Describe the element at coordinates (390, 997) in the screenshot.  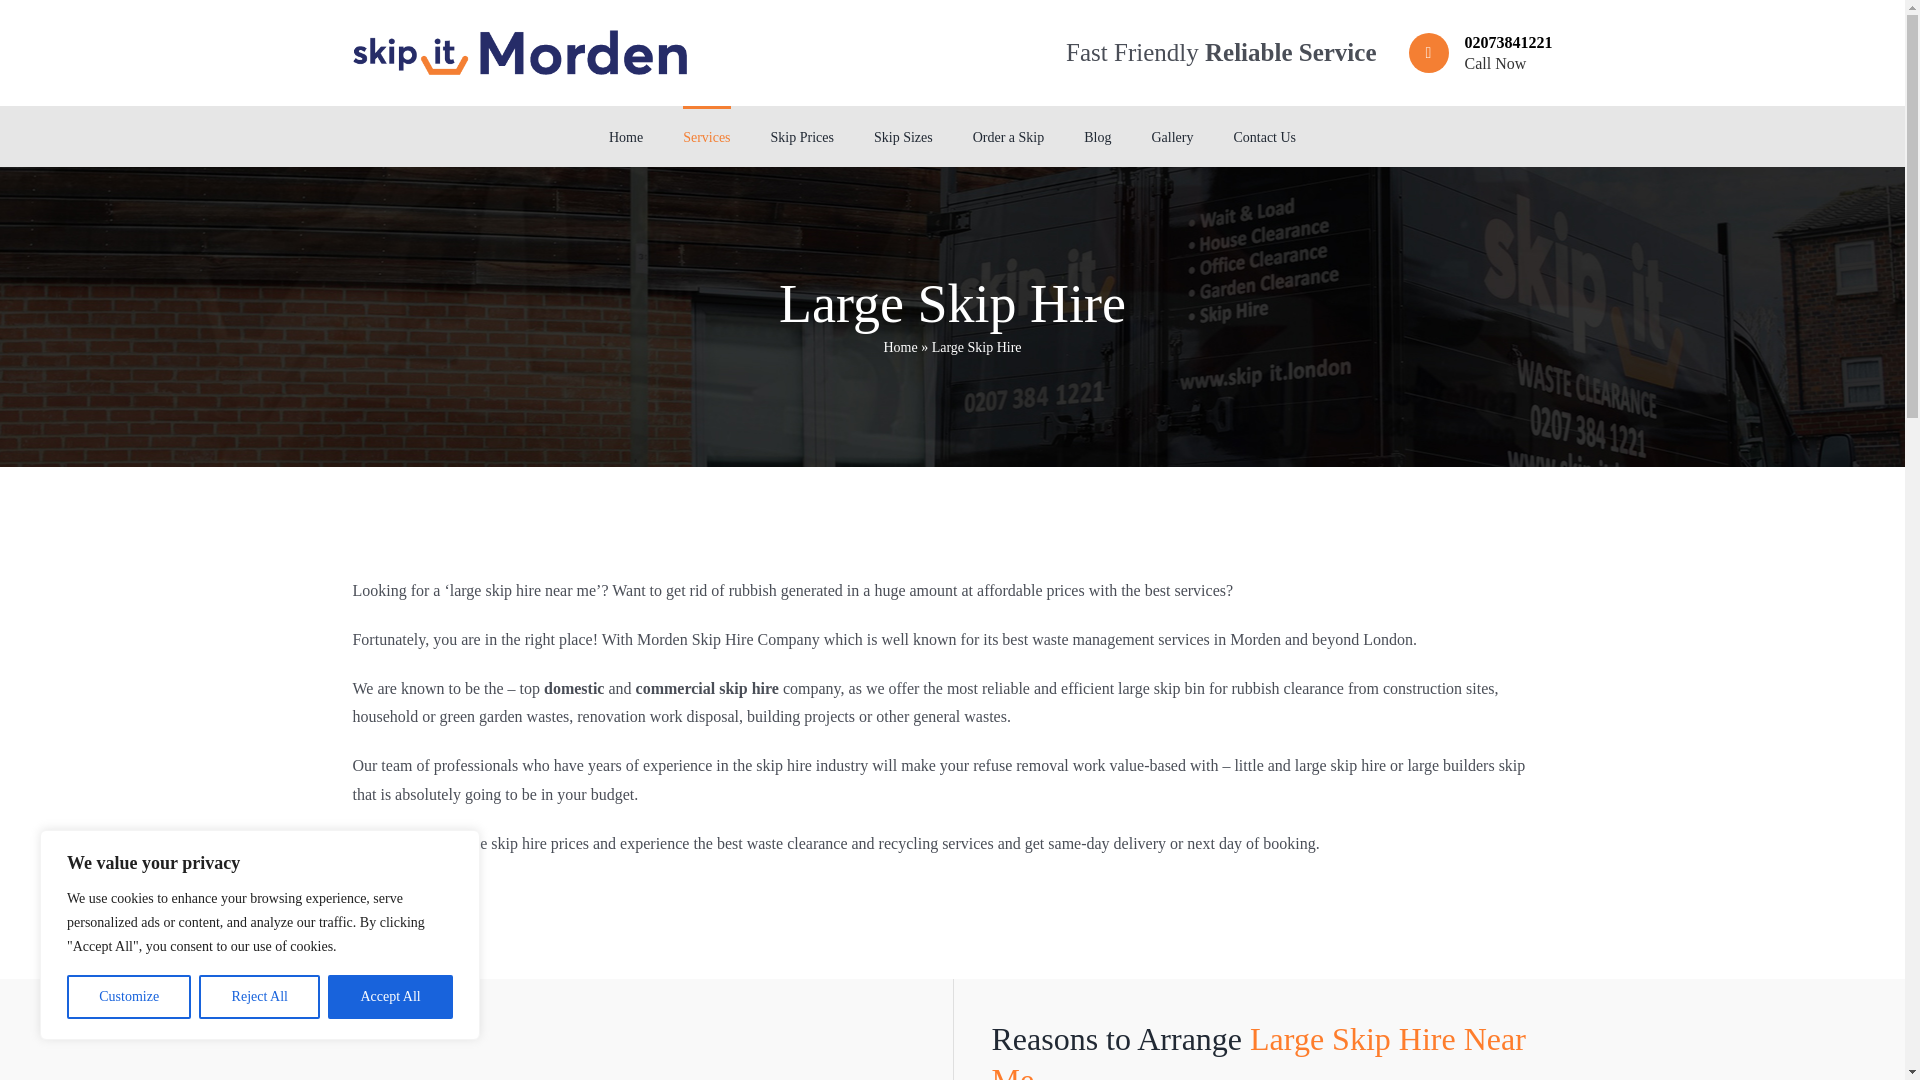
I see `Reject All` at that location.